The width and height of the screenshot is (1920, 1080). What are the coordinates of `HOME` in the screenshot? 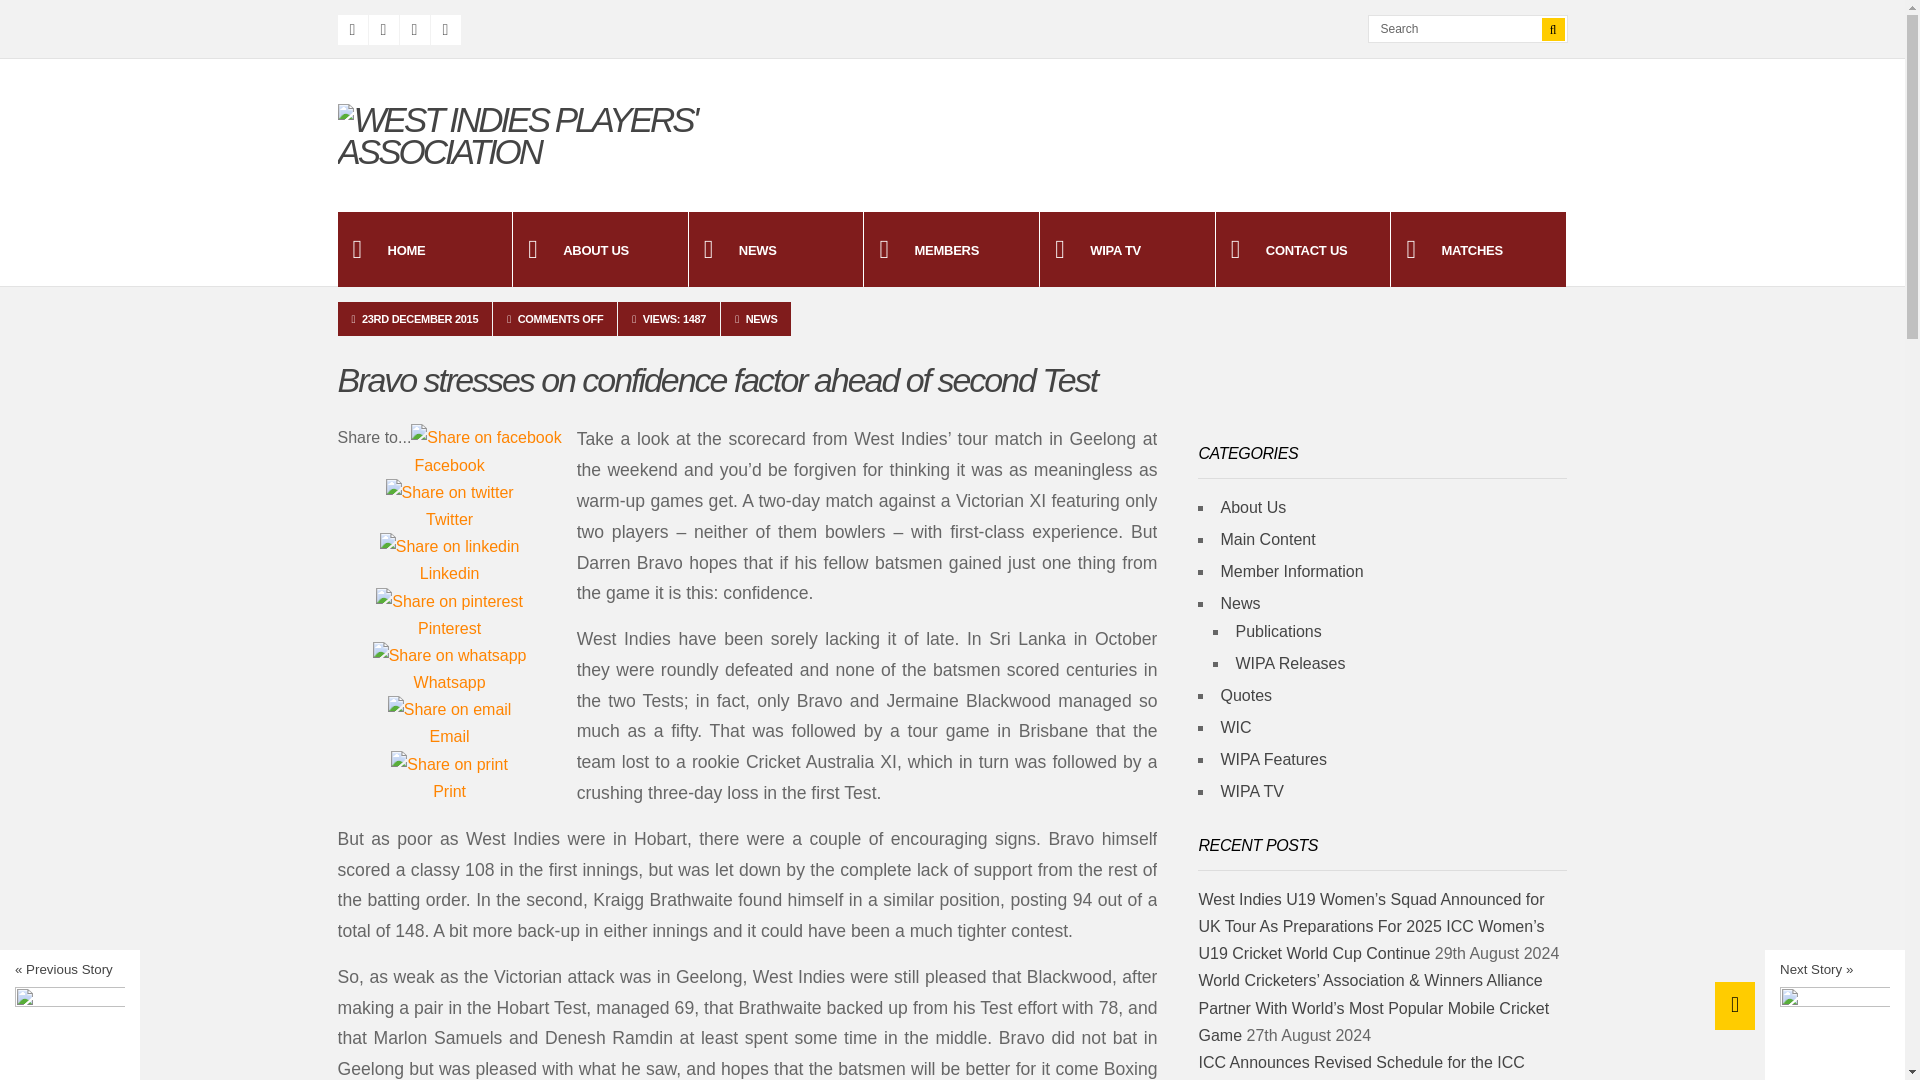 It's located at (424, 249).